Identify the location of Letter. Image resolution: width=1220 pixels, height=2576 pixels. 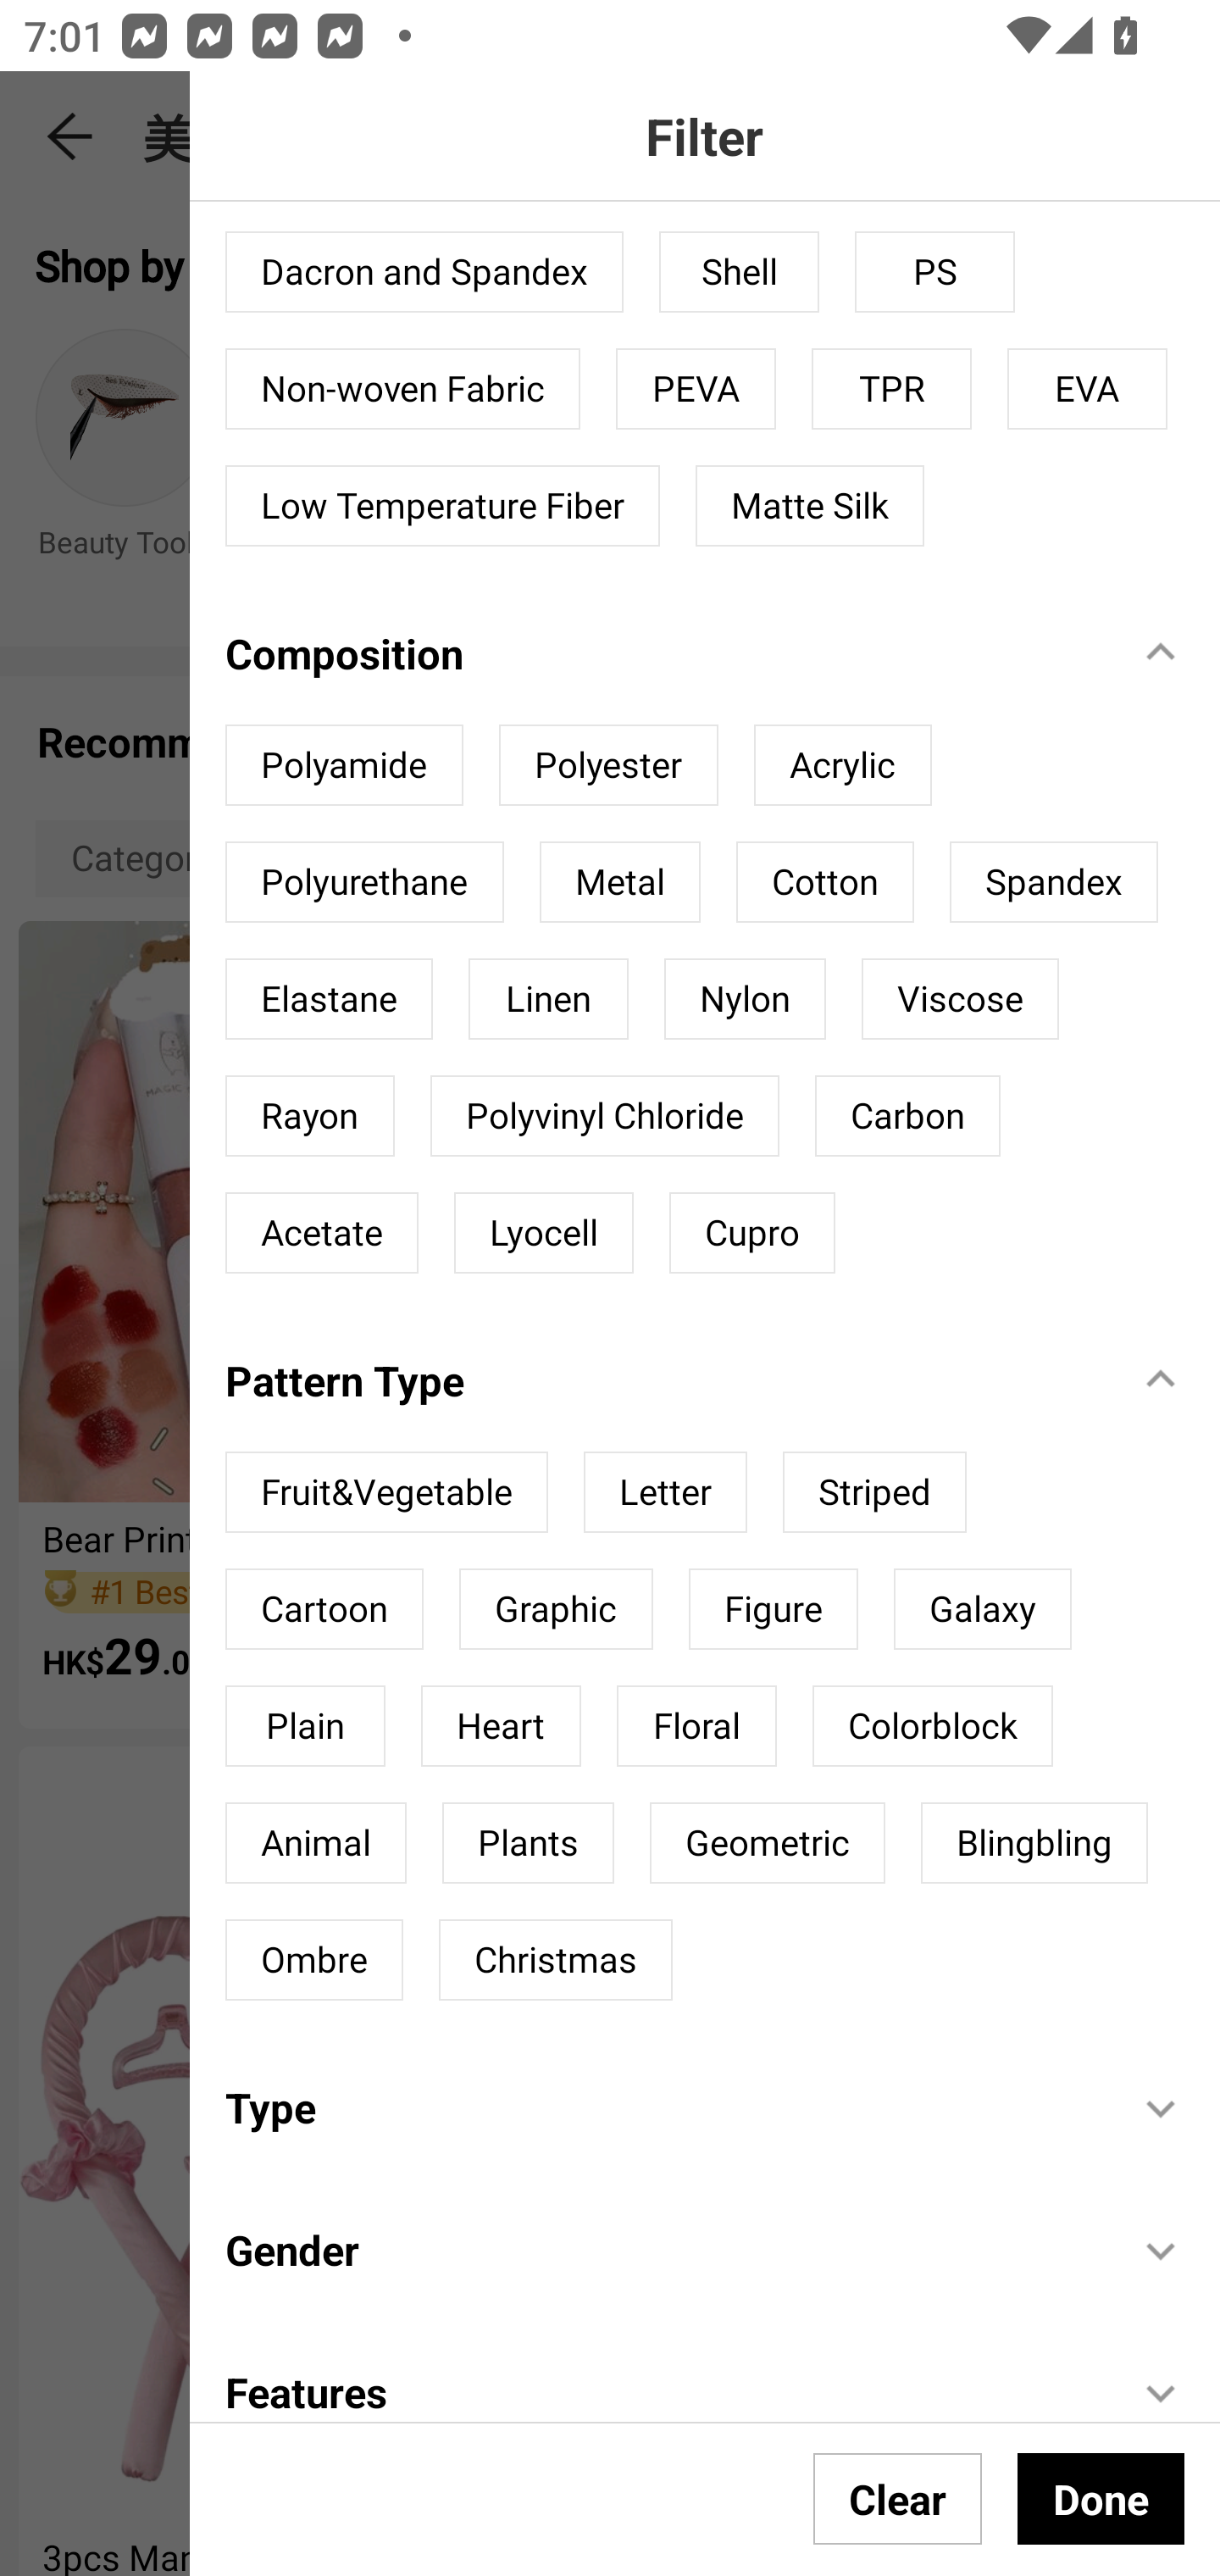
(664, 1491).